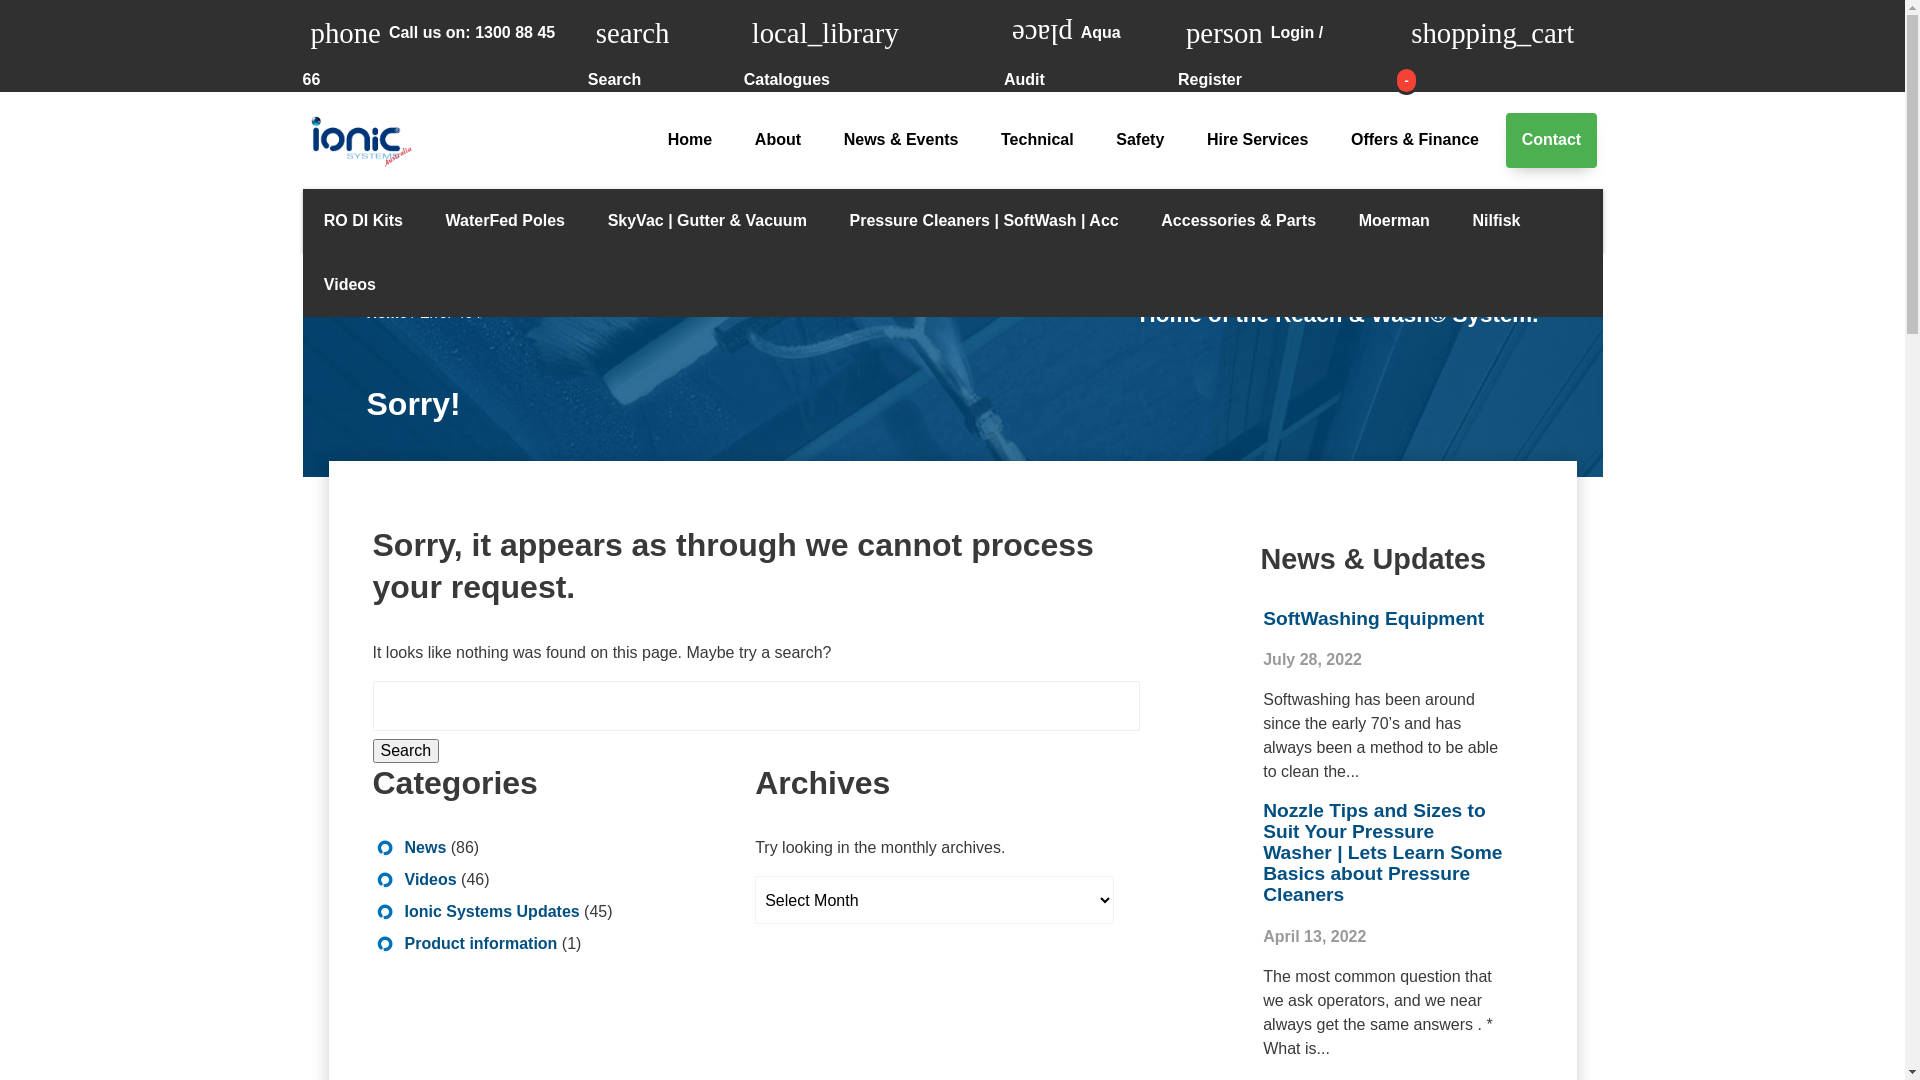 This screenshot has width=1920, height=1080. What do you see at coordinates (350, 285) in the screenshot?
I see `Videos` at bounding box center [350, 285].